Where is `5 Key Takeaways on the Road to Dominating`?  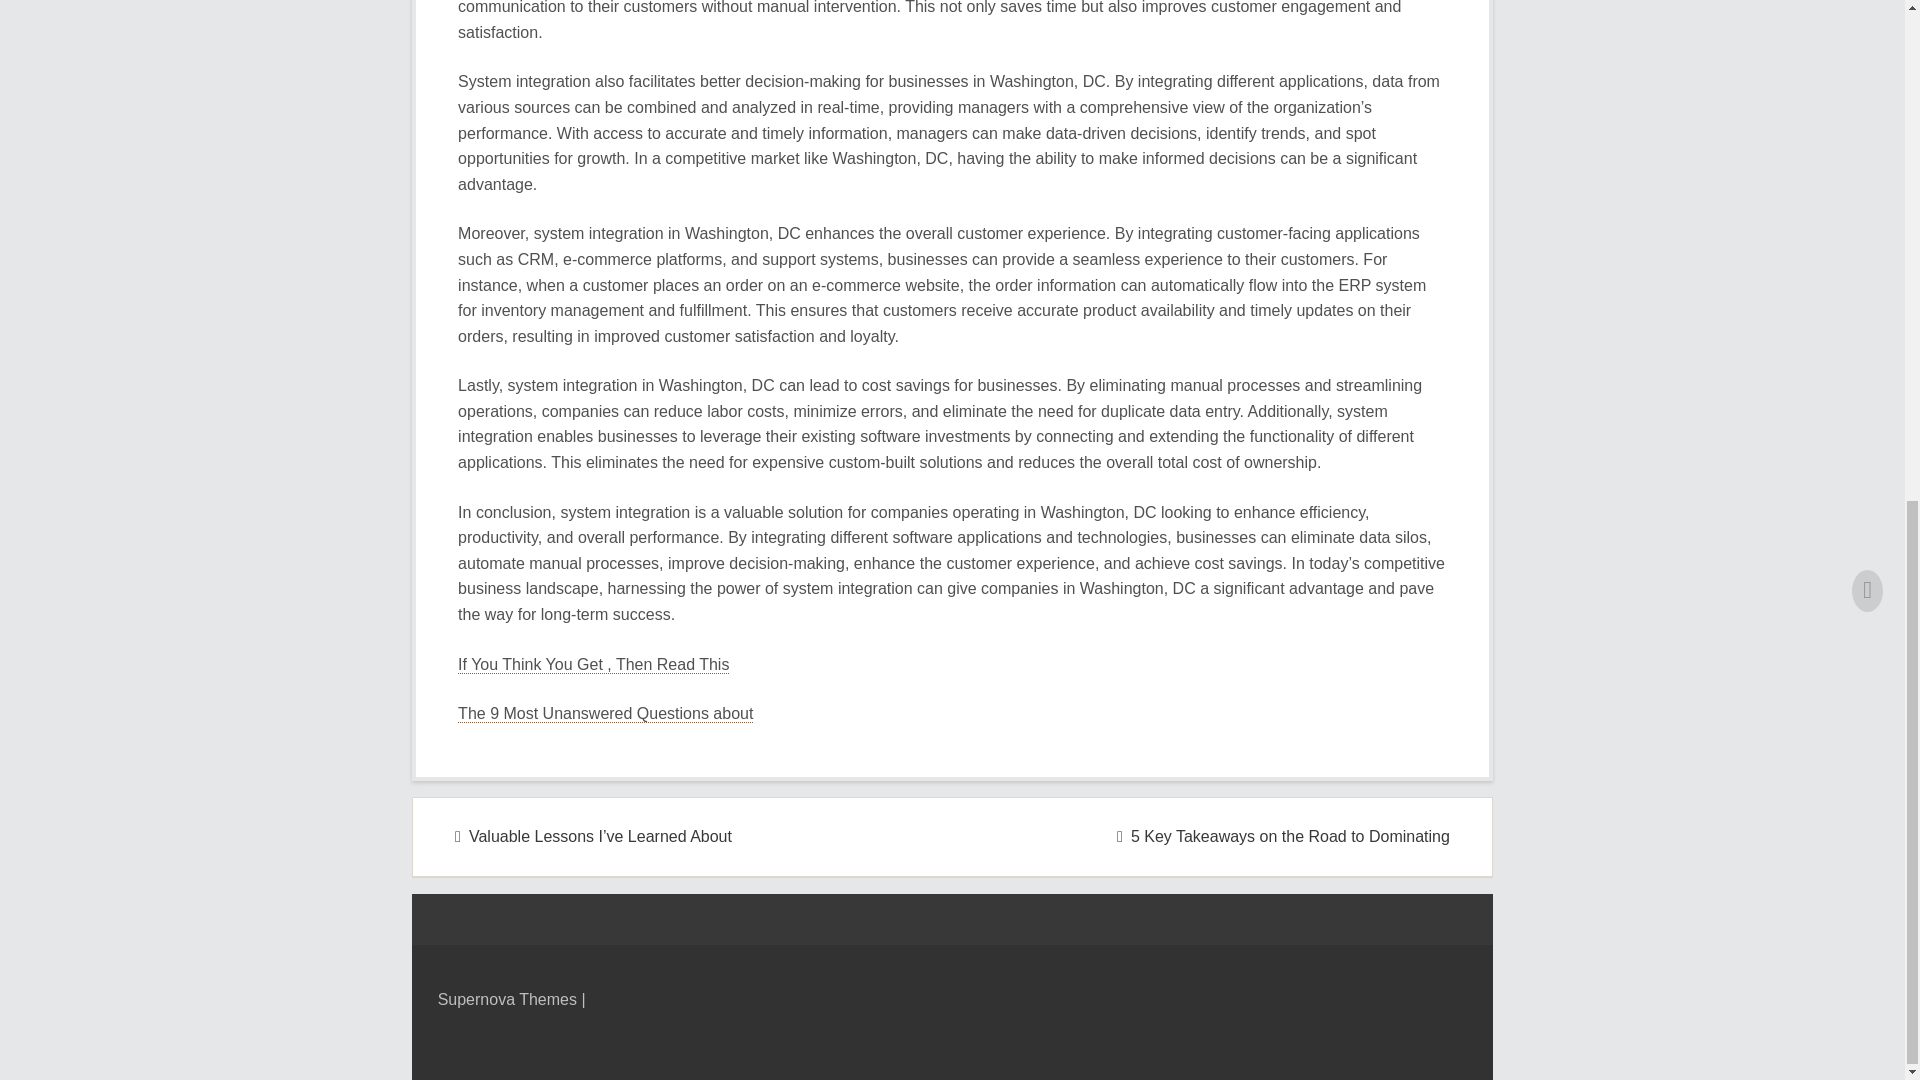
5 Key Takeaways on the Road to Dominating is located at coordinates (1283, 836).